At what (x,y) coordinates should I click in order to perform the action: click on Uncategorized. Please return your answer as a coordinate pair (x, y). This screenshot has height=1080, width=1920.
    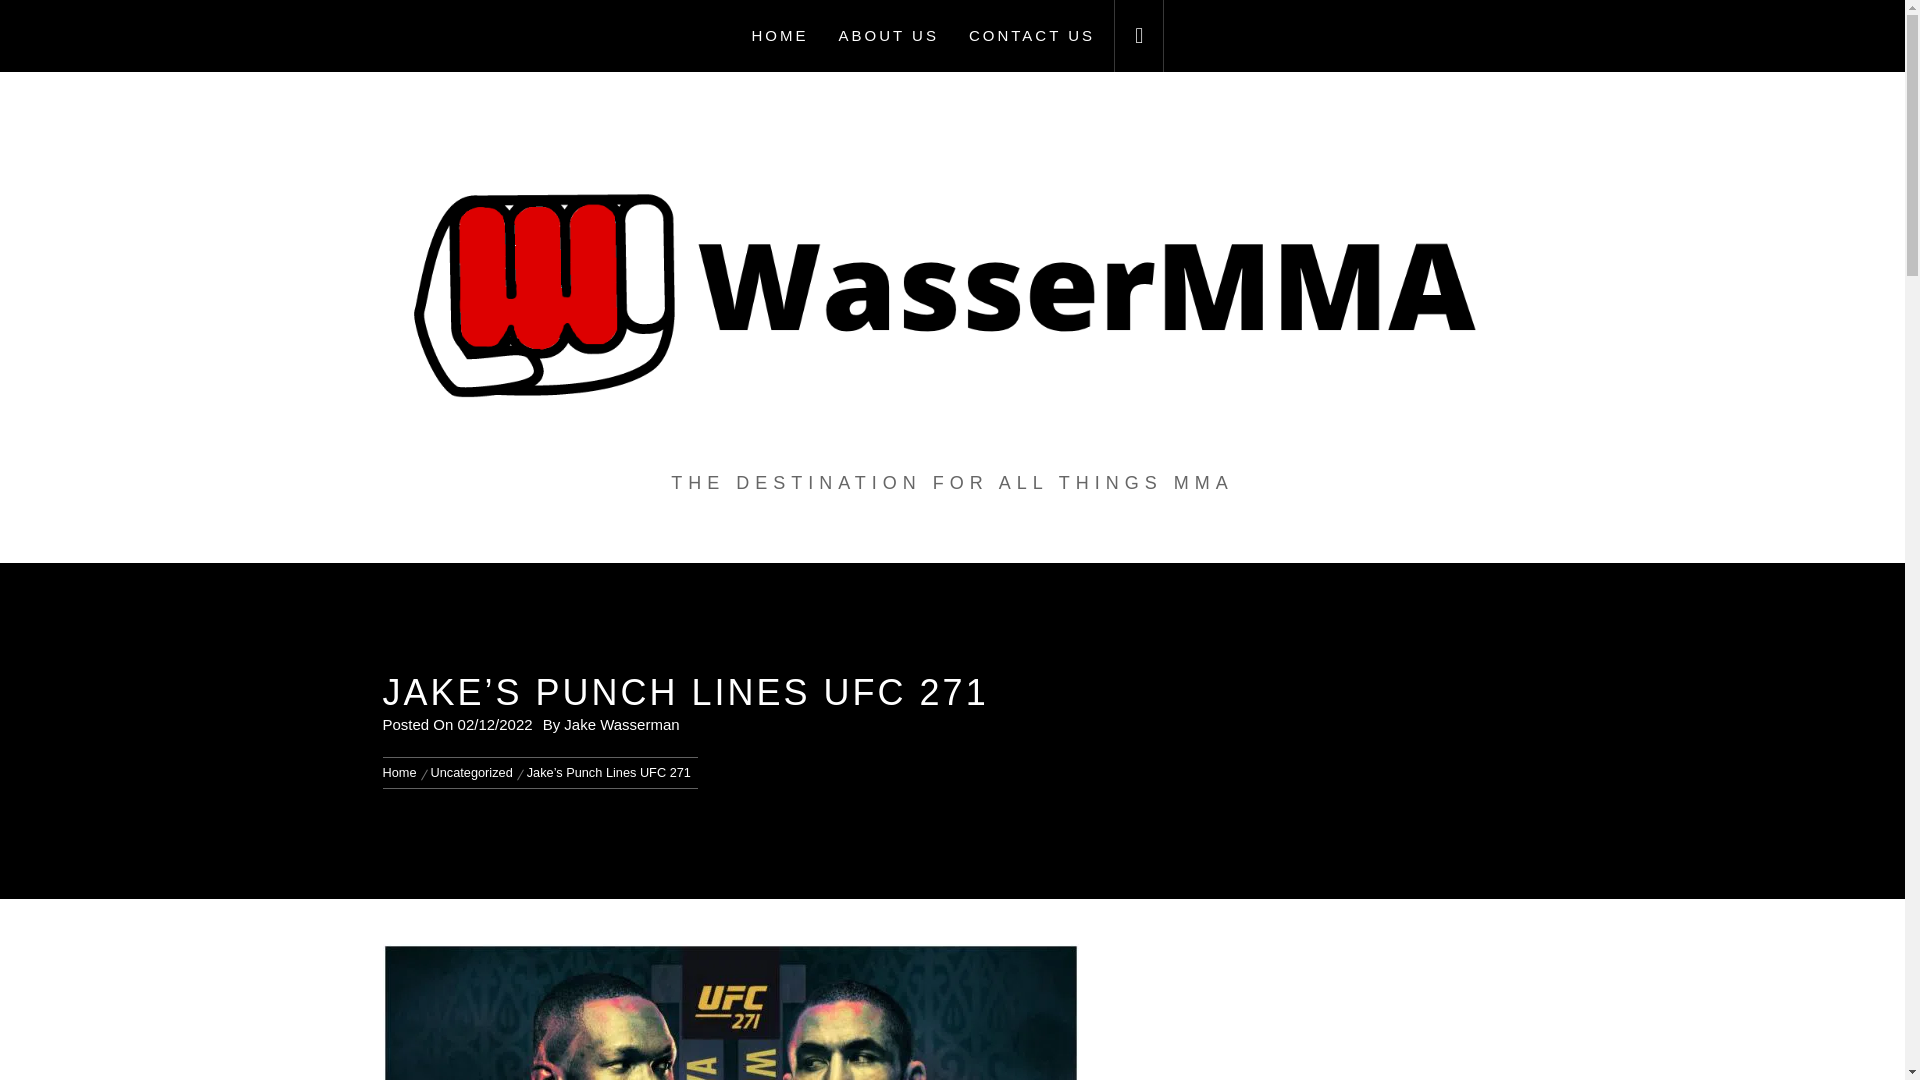
    Looking at the image, I should click on (472, 772).